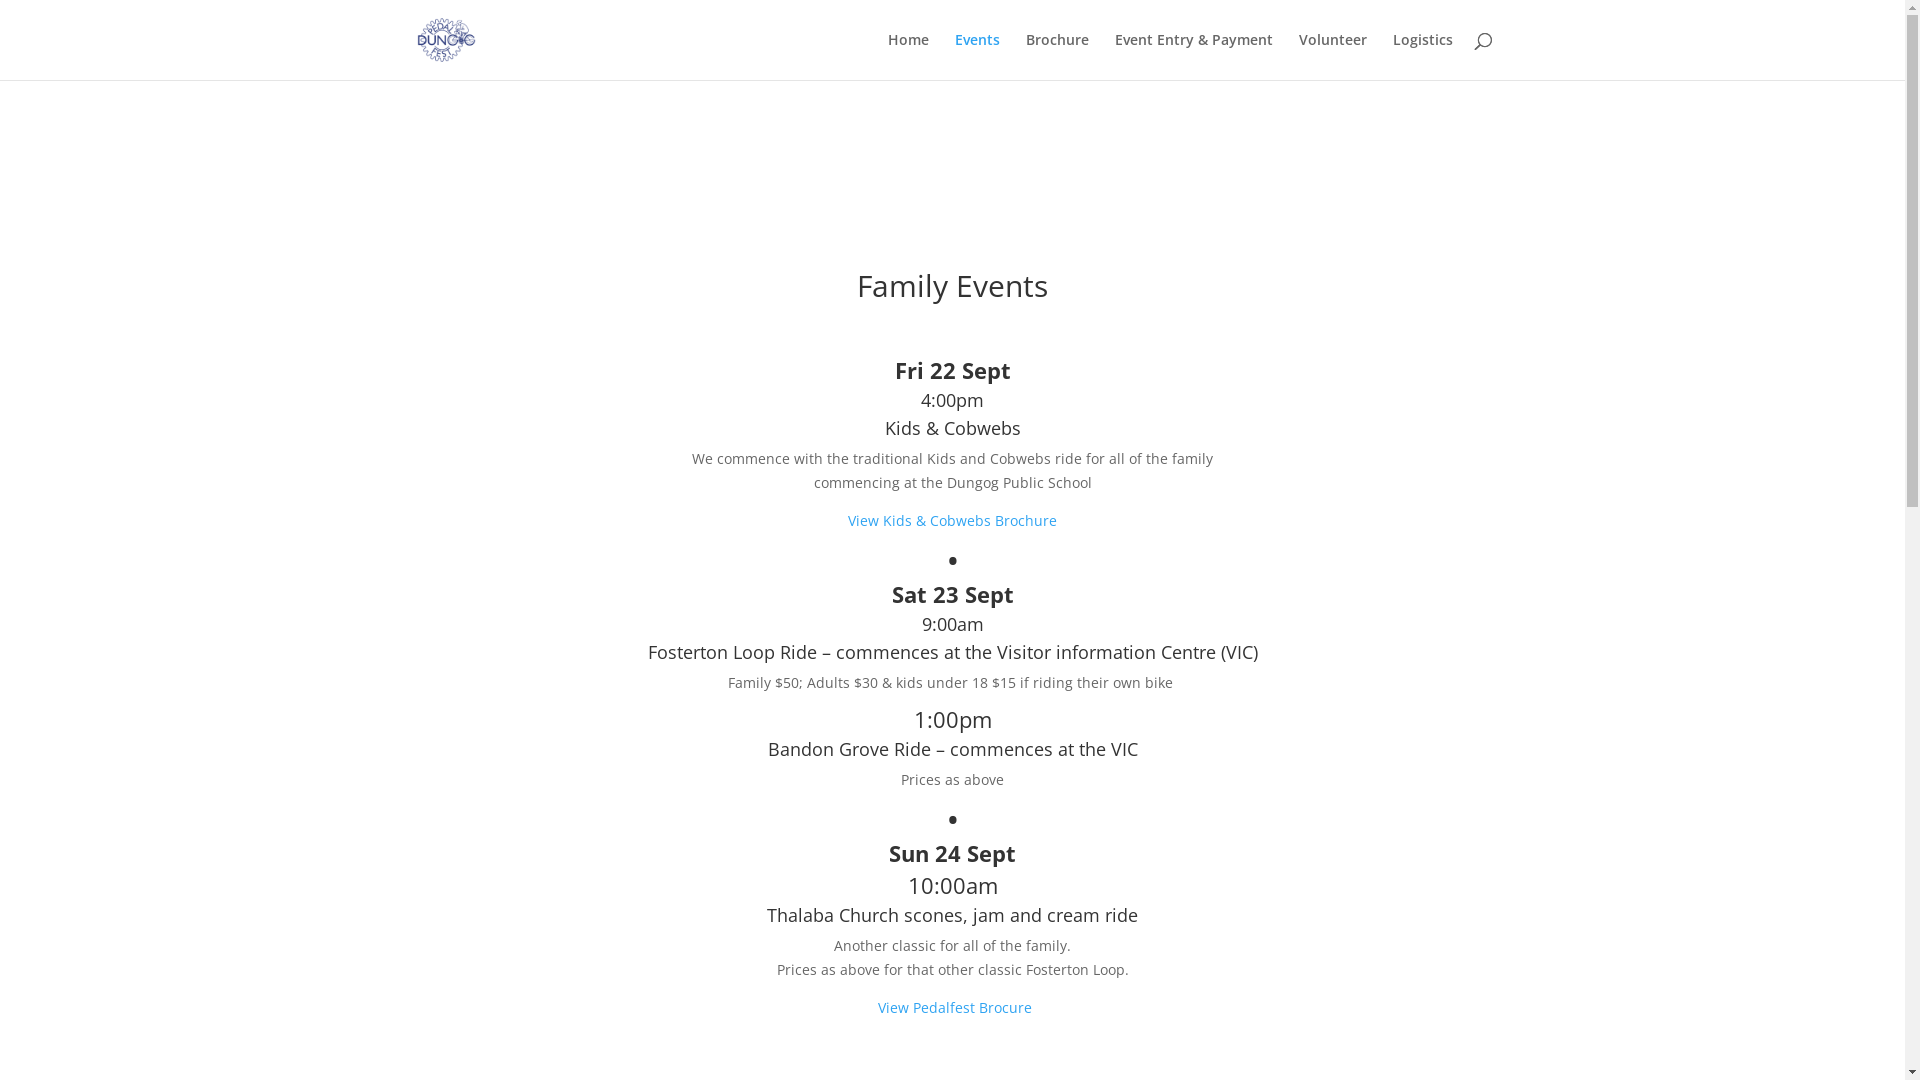 This screenshot has height=1080, width=1920. I want to click on Brochure, so click(1058, 56).